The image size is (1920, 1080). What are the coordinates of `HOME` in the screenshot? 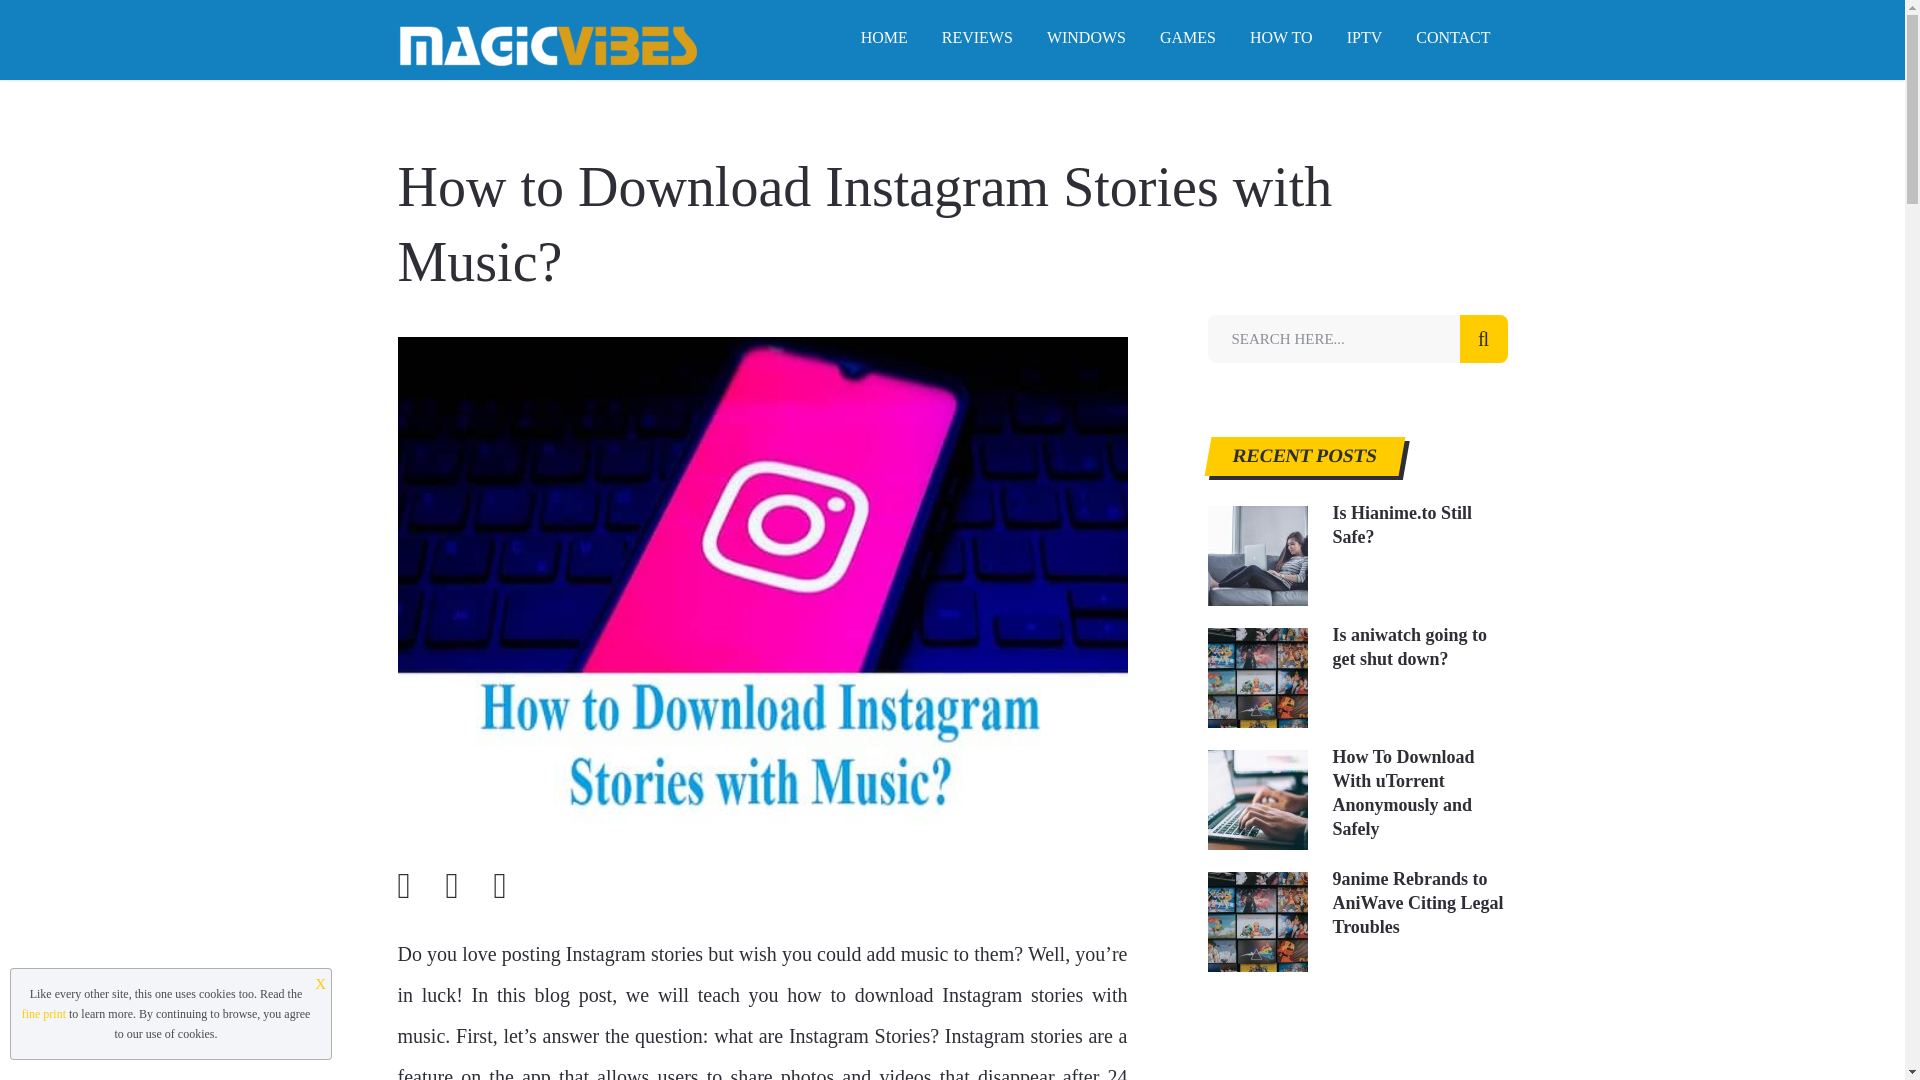 It's located at (884, 38).